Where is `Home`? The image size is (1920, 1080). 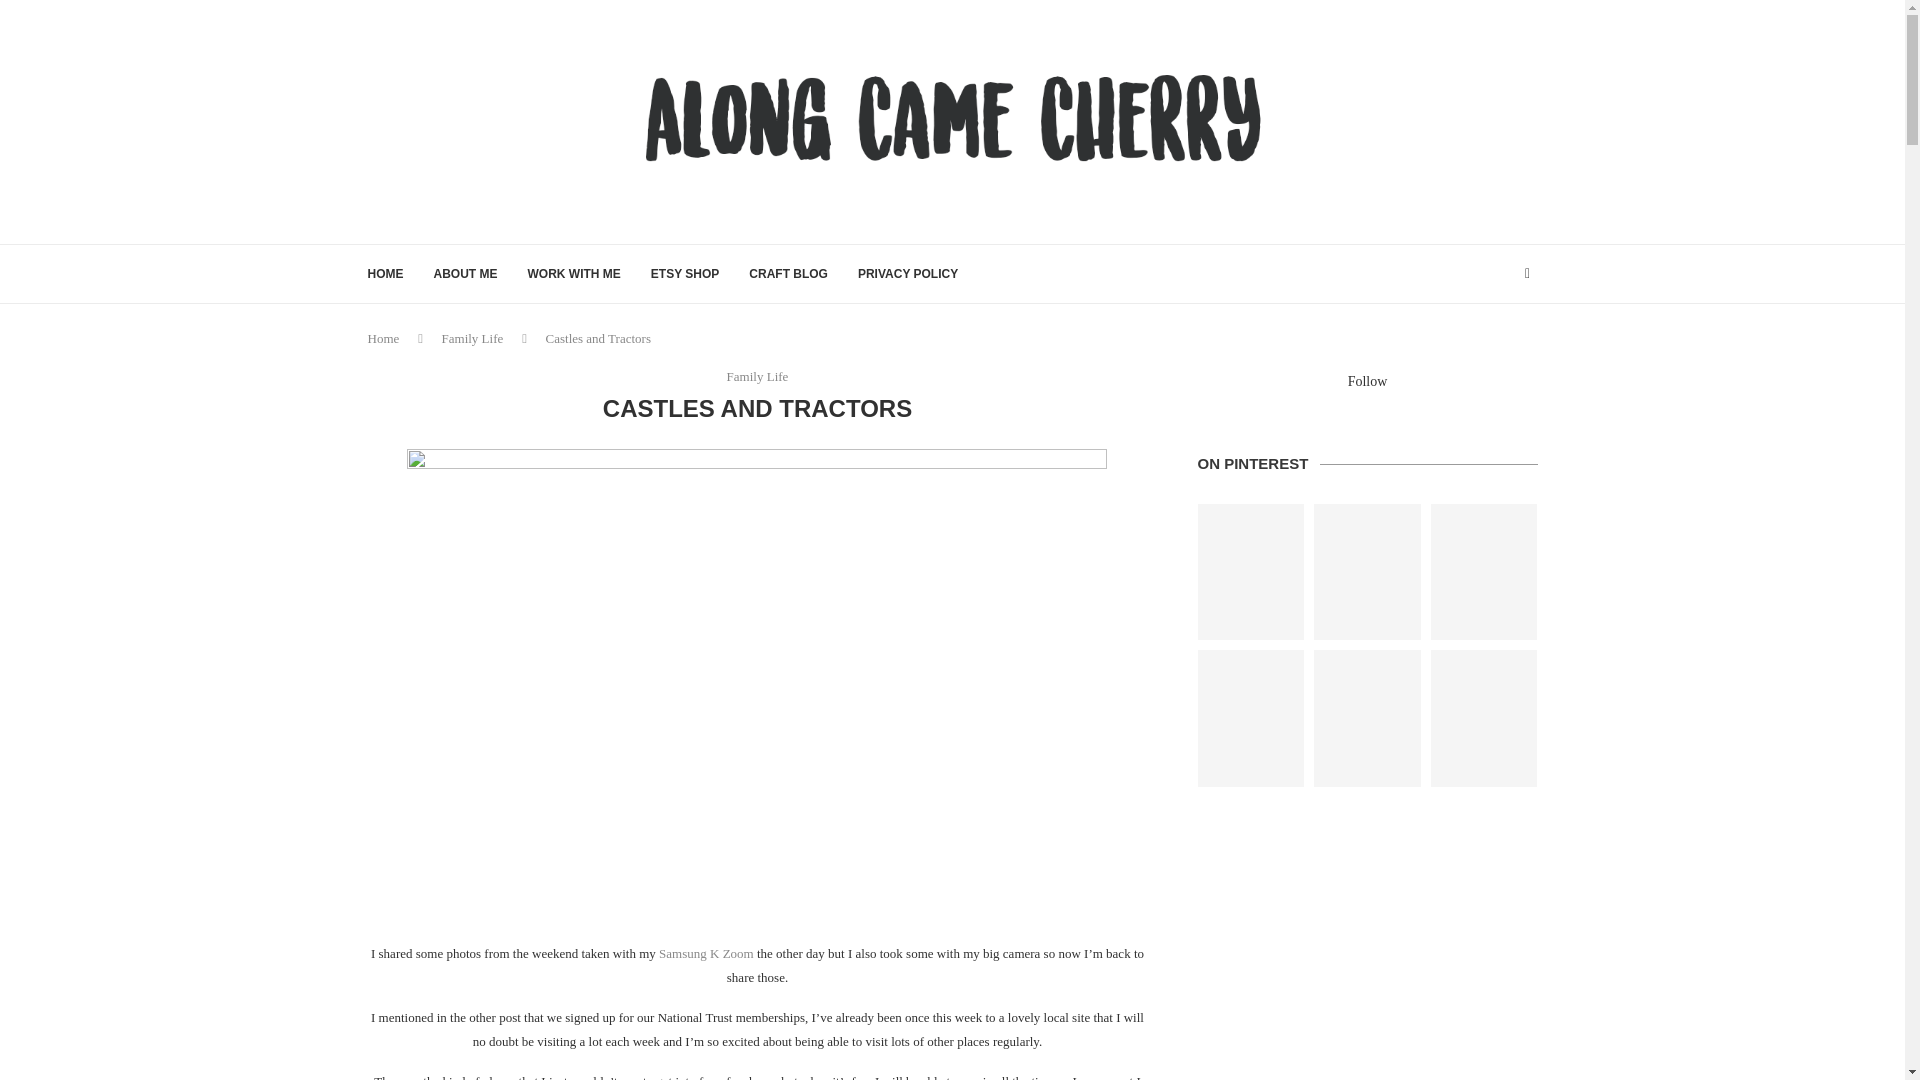 Home is located at coordinates (384, 338).